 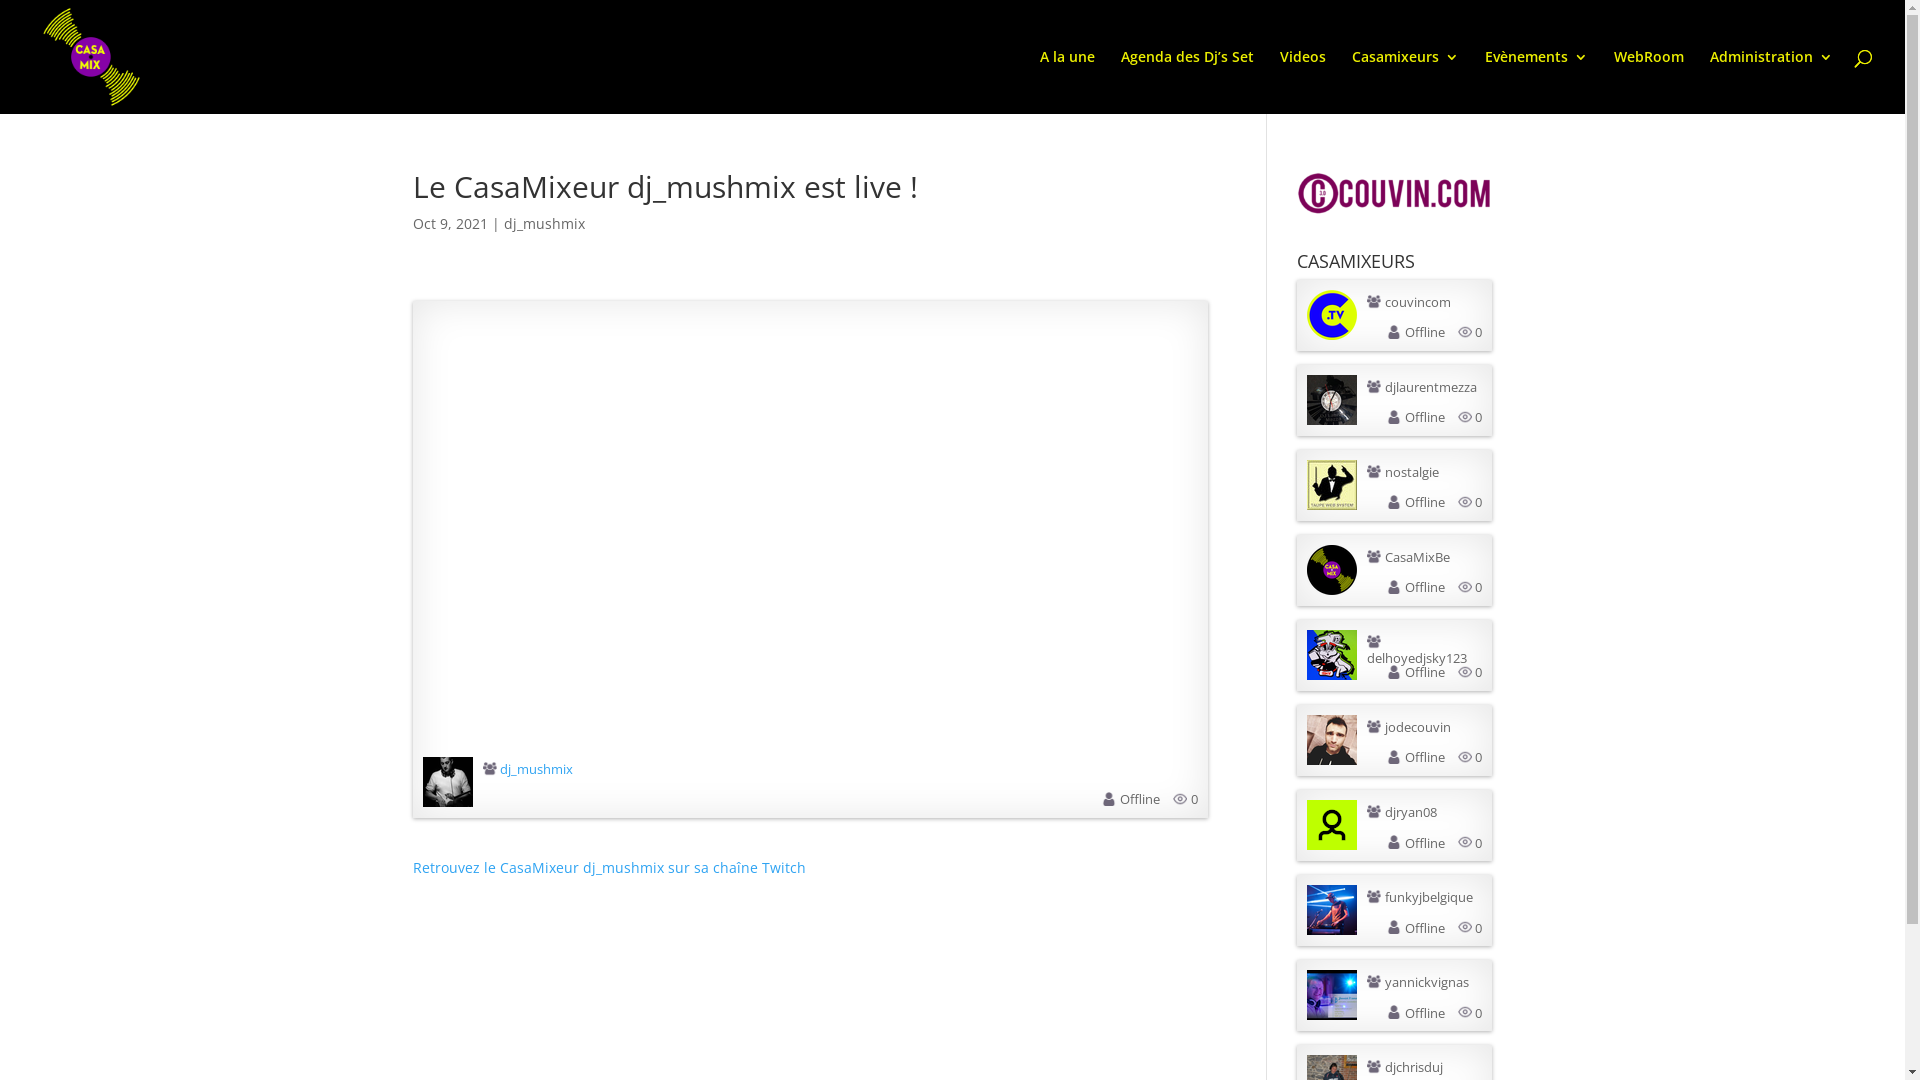 I want to click on djchrisduj, so click(x=1414, y=1068).